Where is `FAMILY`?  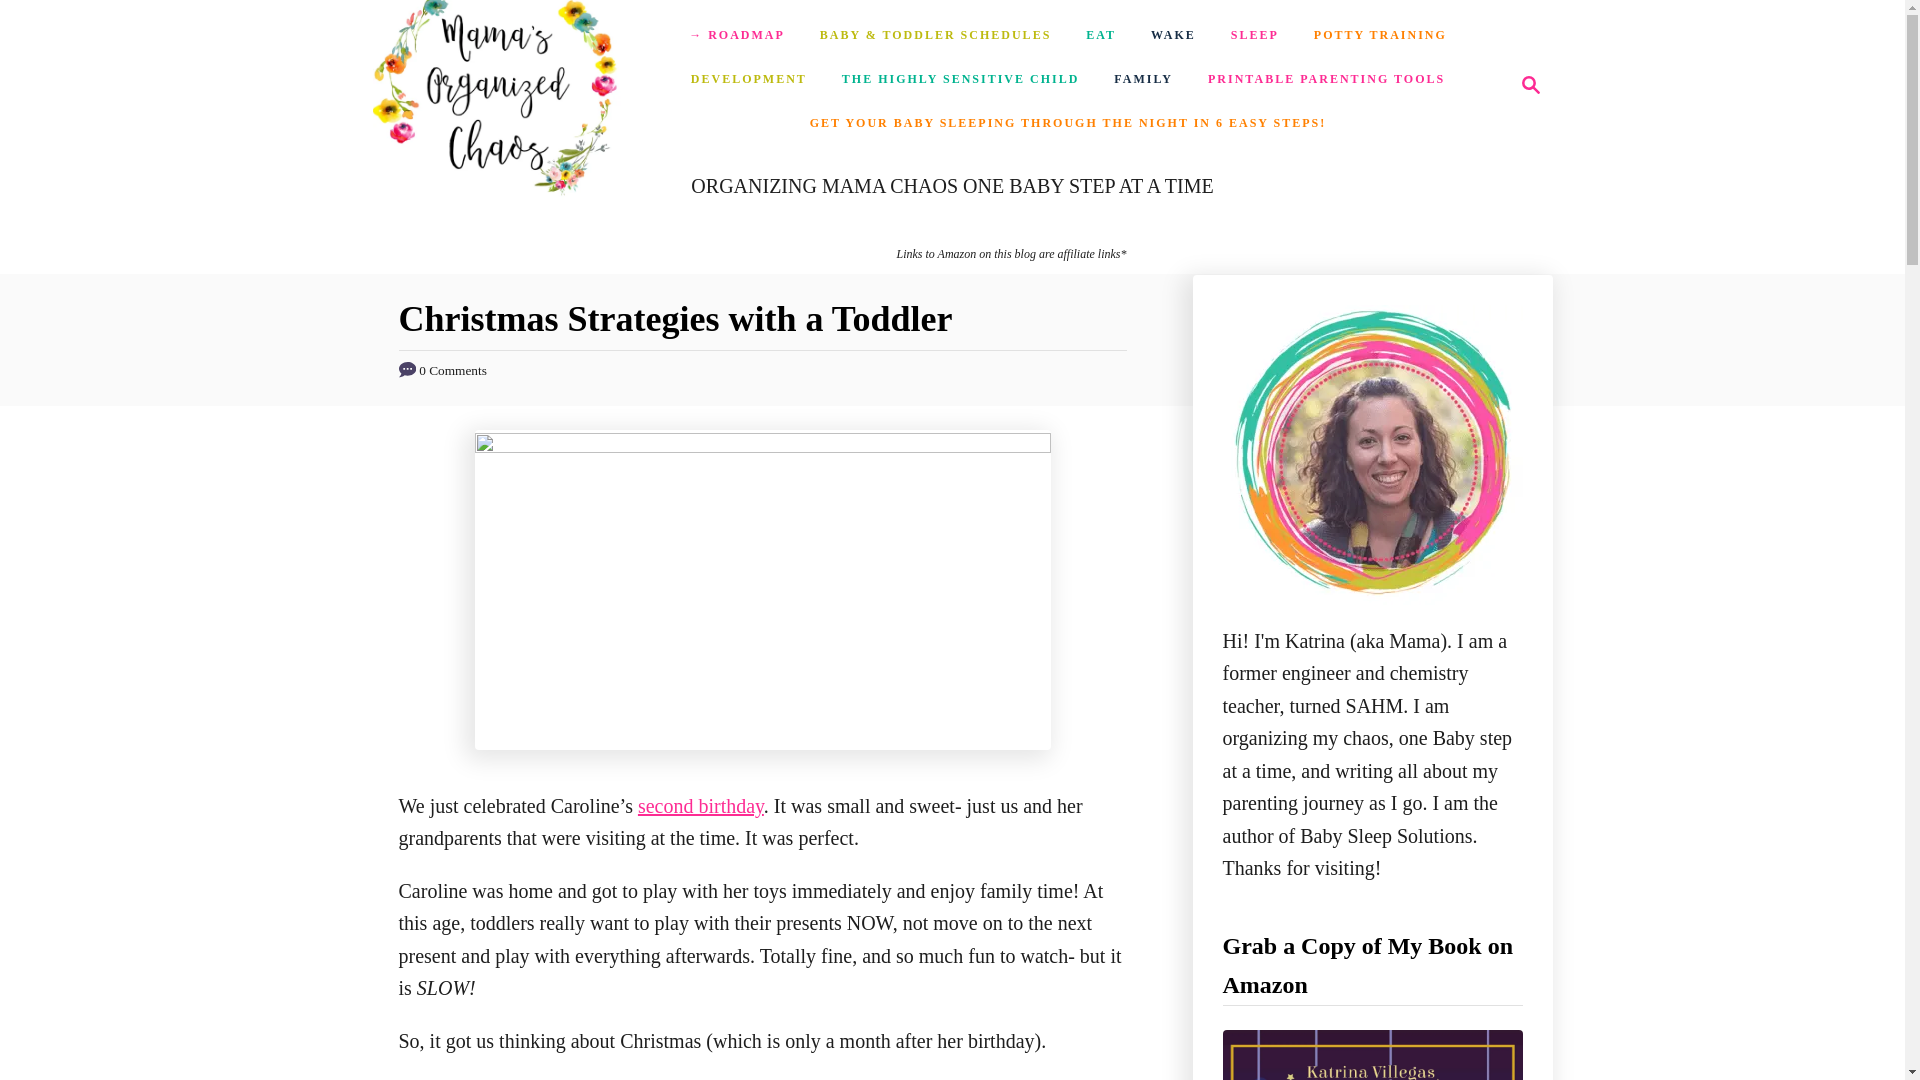
FAMILY is located at coordinates (1143, 80).